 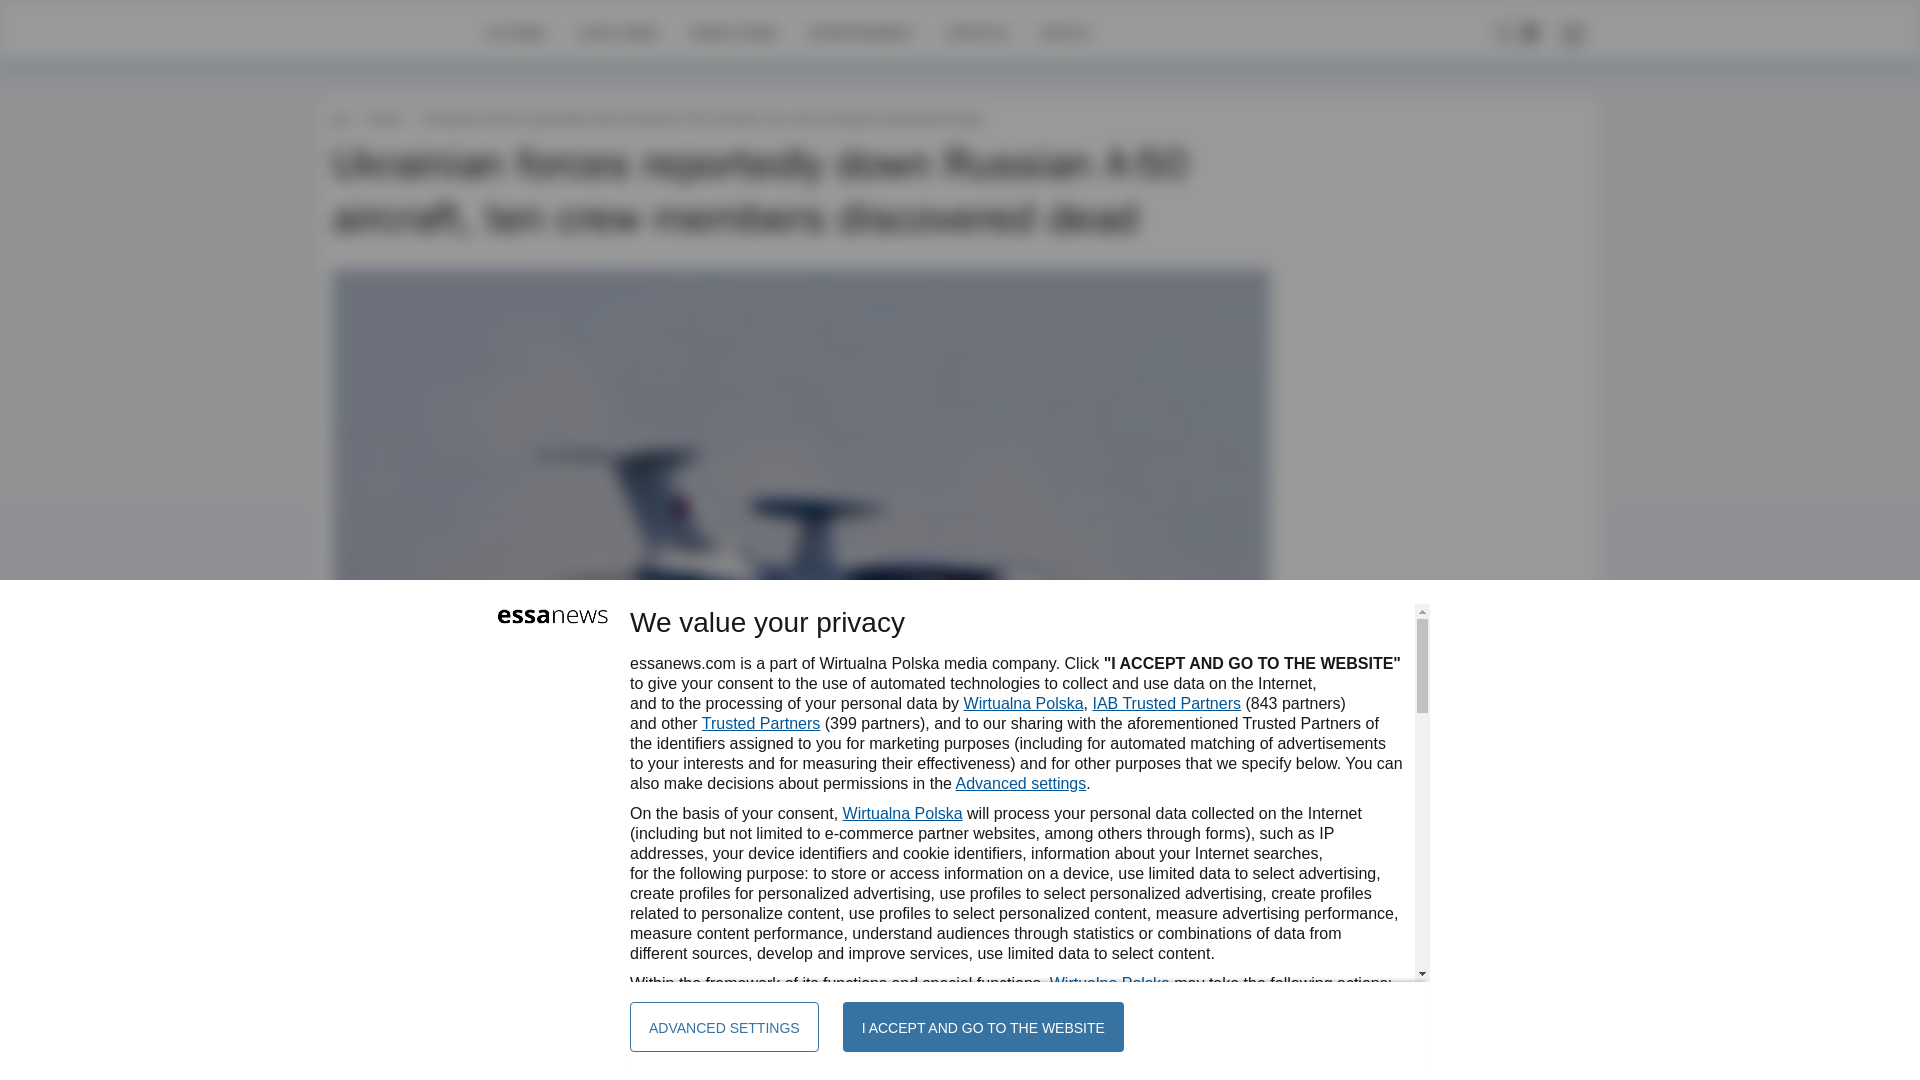 I want to click on essanews.com, so click(x=340, y=118).